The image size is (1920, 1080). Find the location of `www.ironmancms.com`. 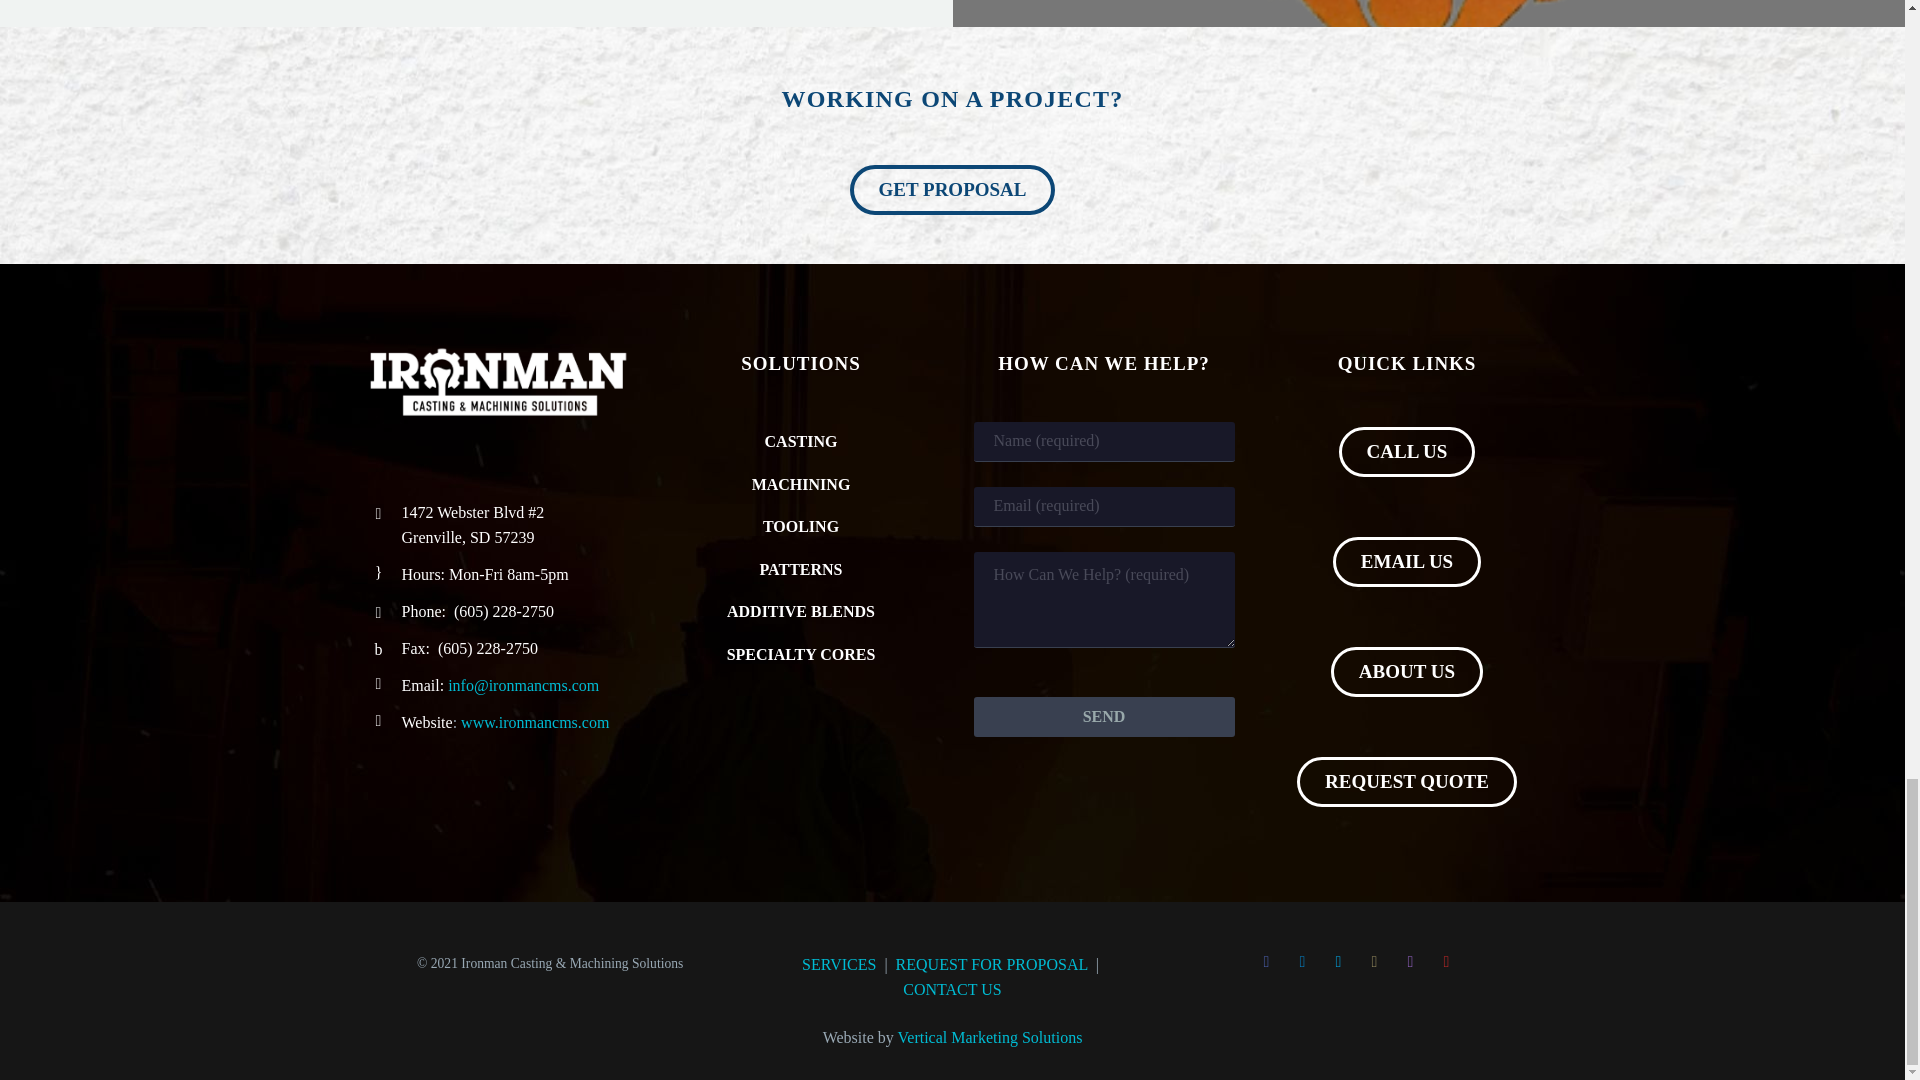

www.ironmancms.com is located at coordinates (532, 722).